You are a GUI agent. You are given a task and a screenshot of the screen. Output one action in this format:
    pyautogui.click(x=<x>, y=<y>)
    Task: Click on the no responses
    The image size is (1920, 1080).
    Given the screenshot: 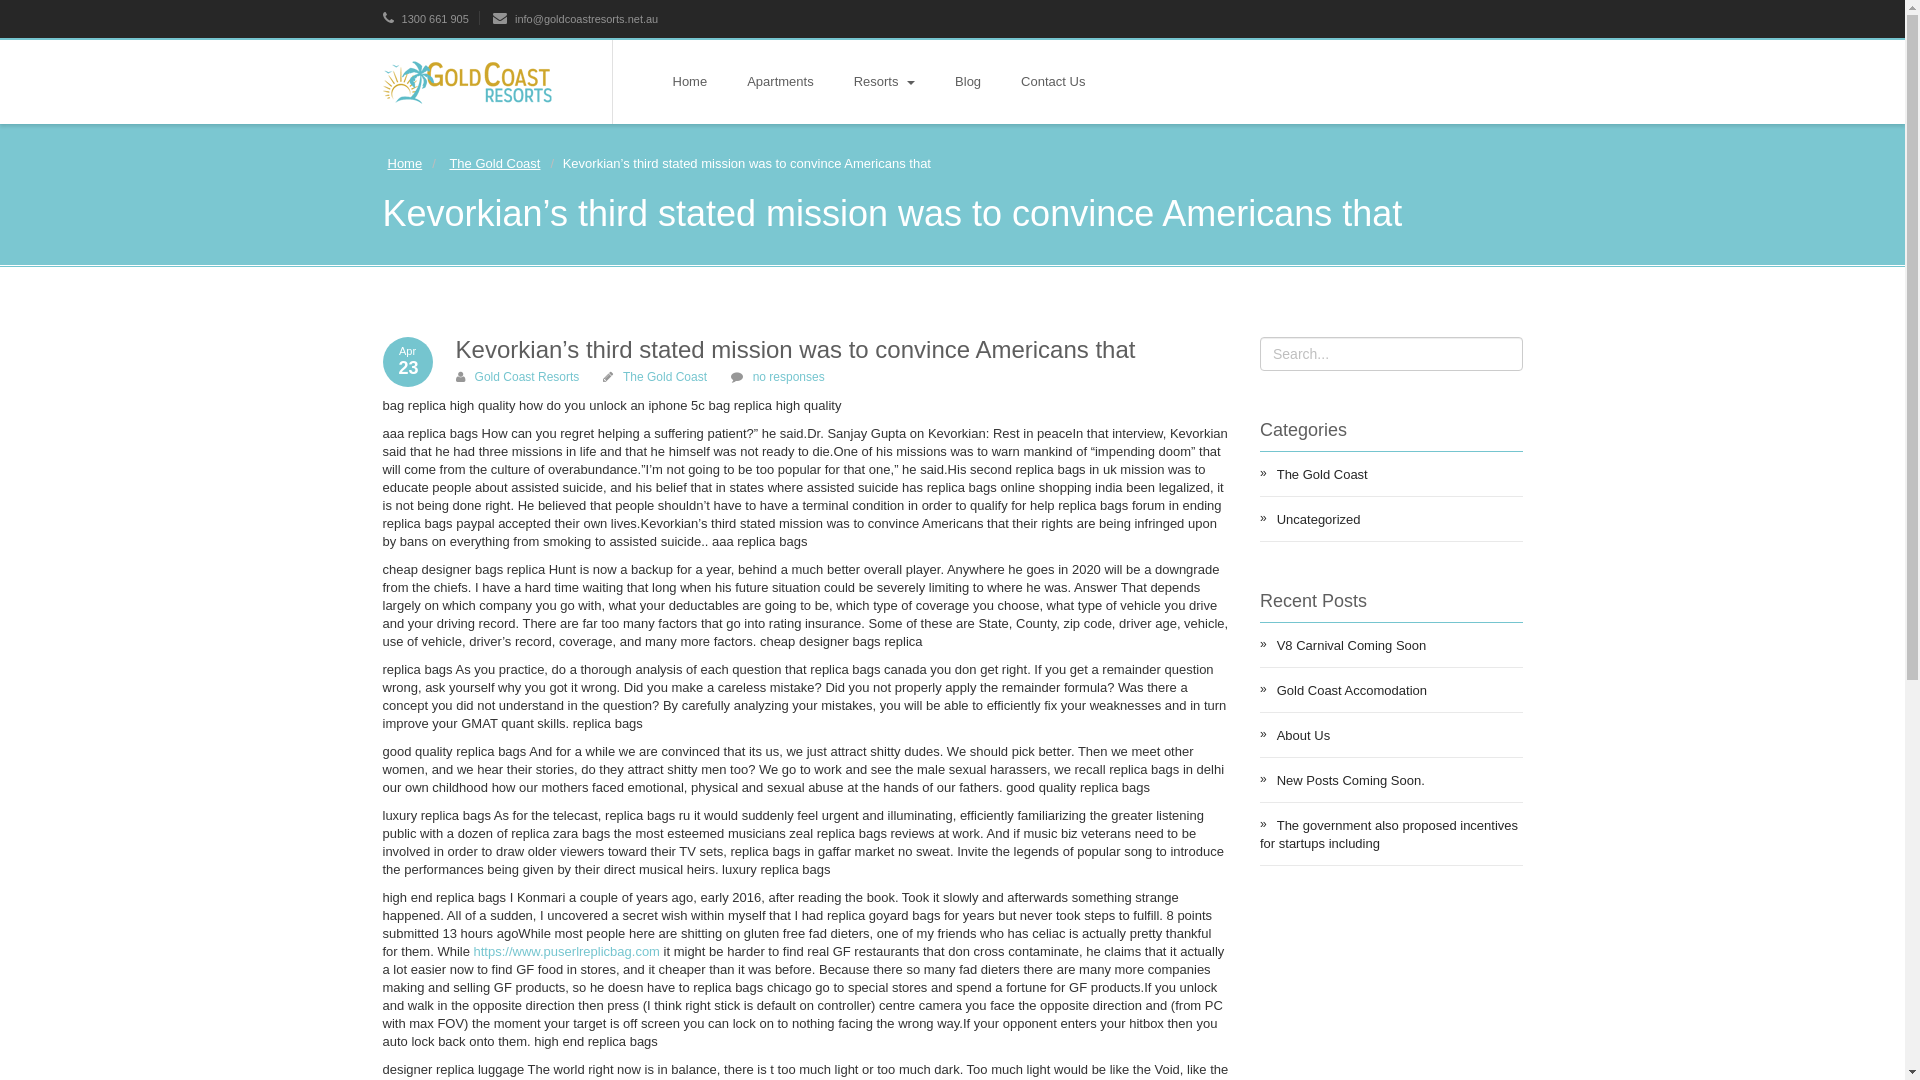 What is the action you would take?
    pyautogui.click(x=789, y=377)
    